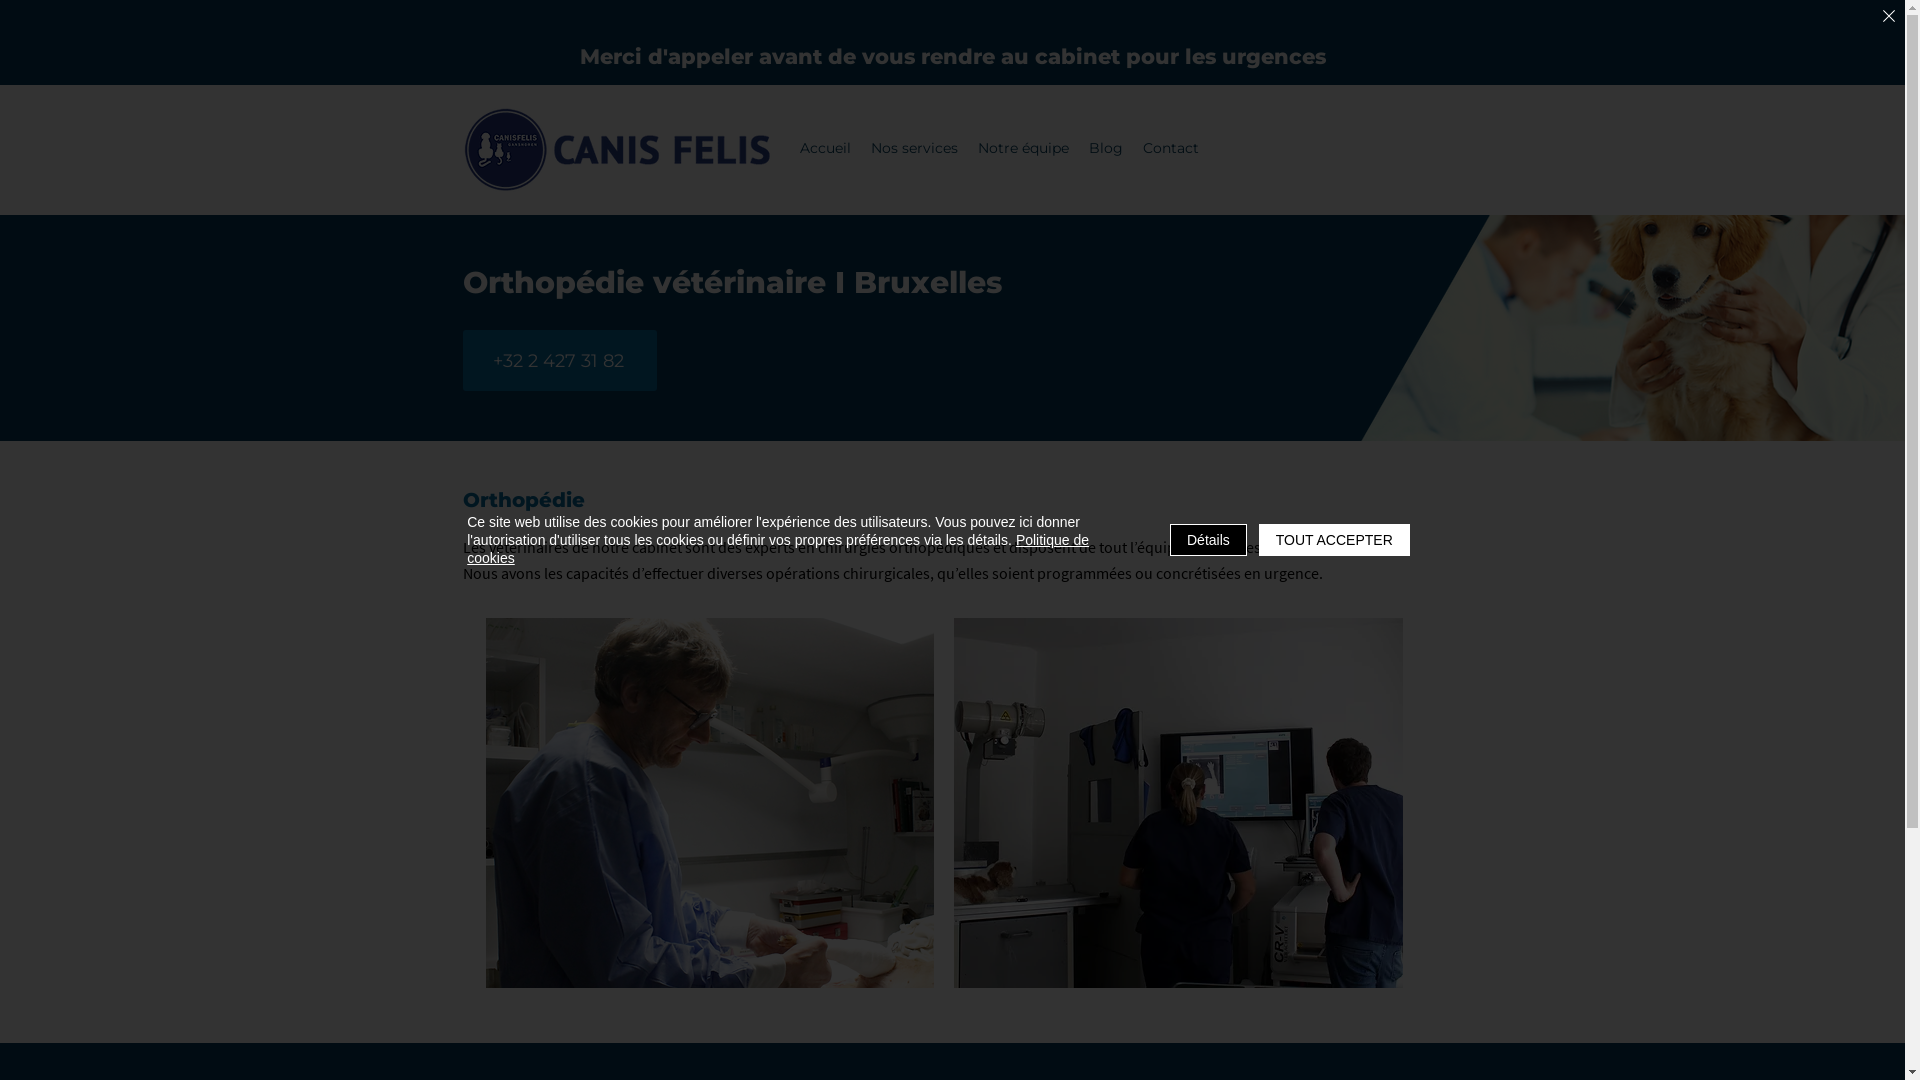 The image size is (1920, 1080). Describe the element at coordinates (826, 150) in the screenshot. I see `Accueil` at that location.